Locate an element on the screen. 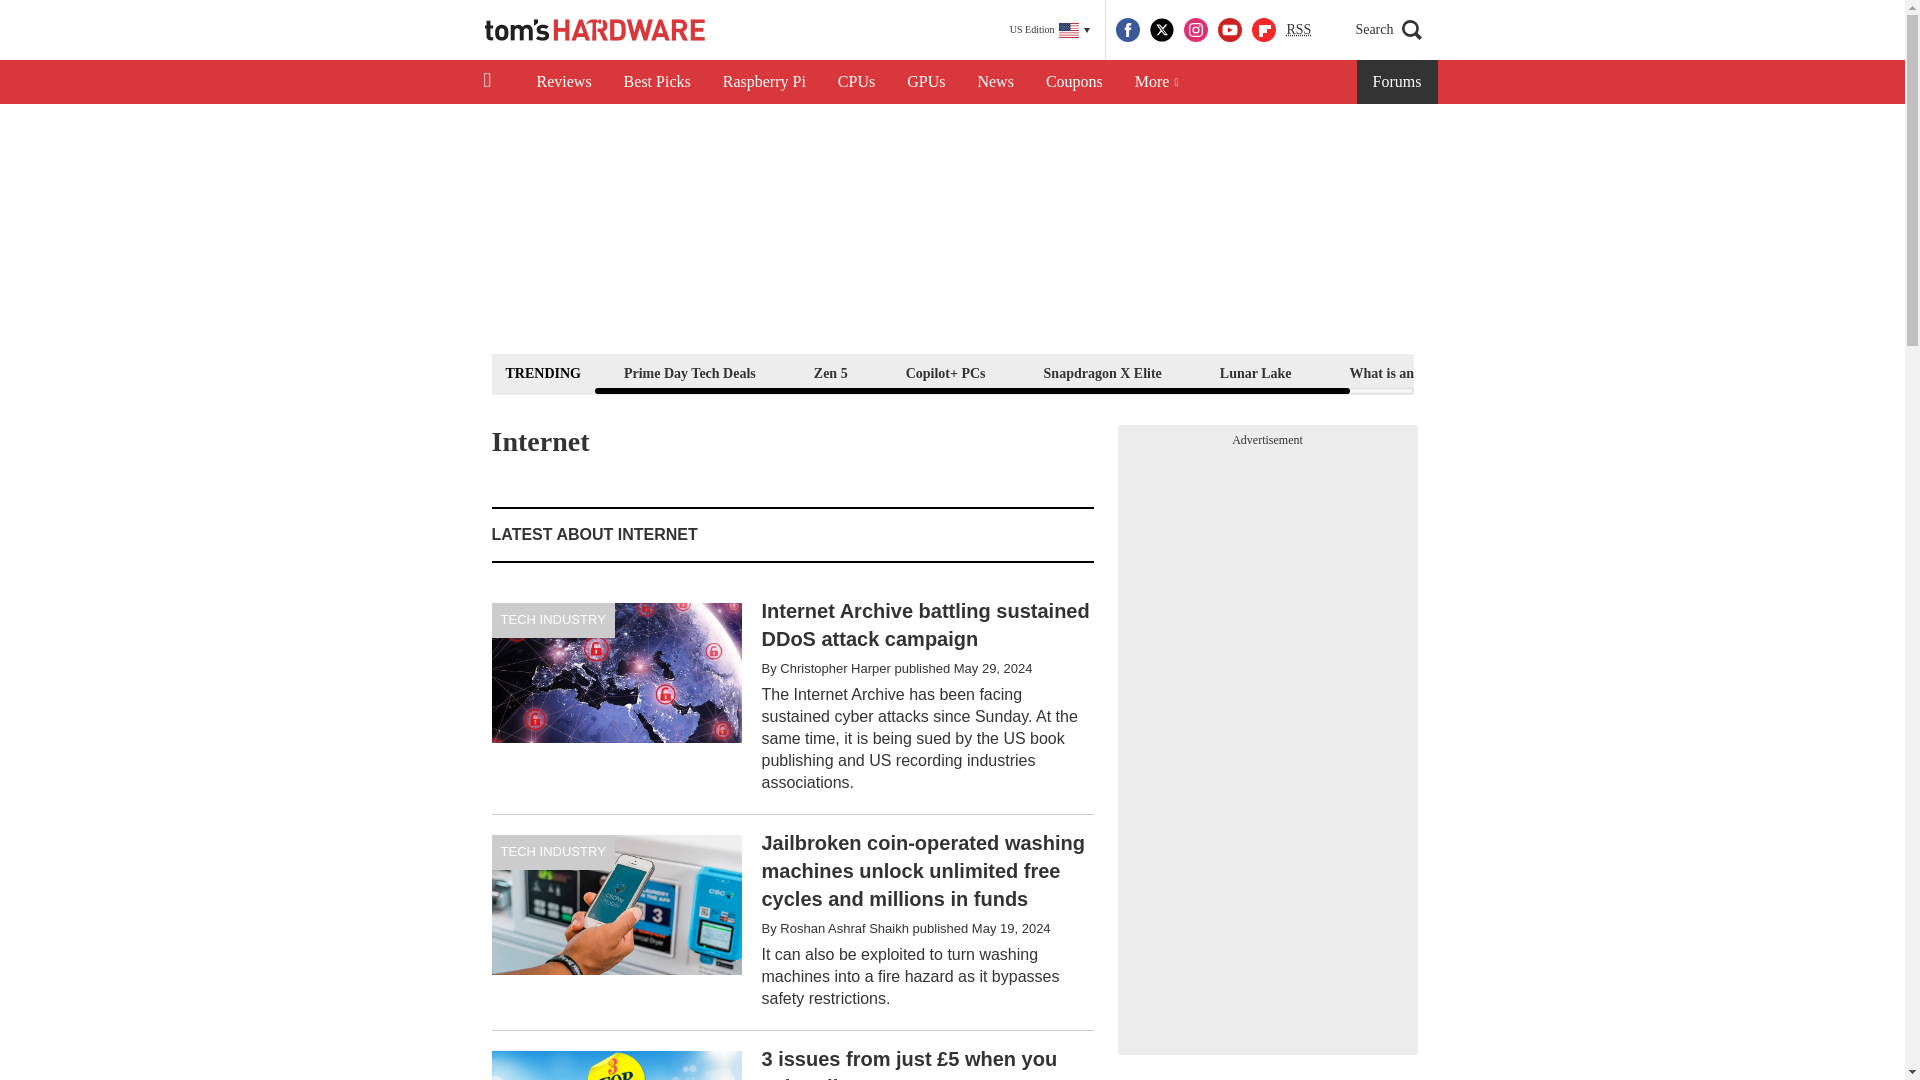 The image size is (1920, 1080). RSS is located at coordinates (1298, 30).